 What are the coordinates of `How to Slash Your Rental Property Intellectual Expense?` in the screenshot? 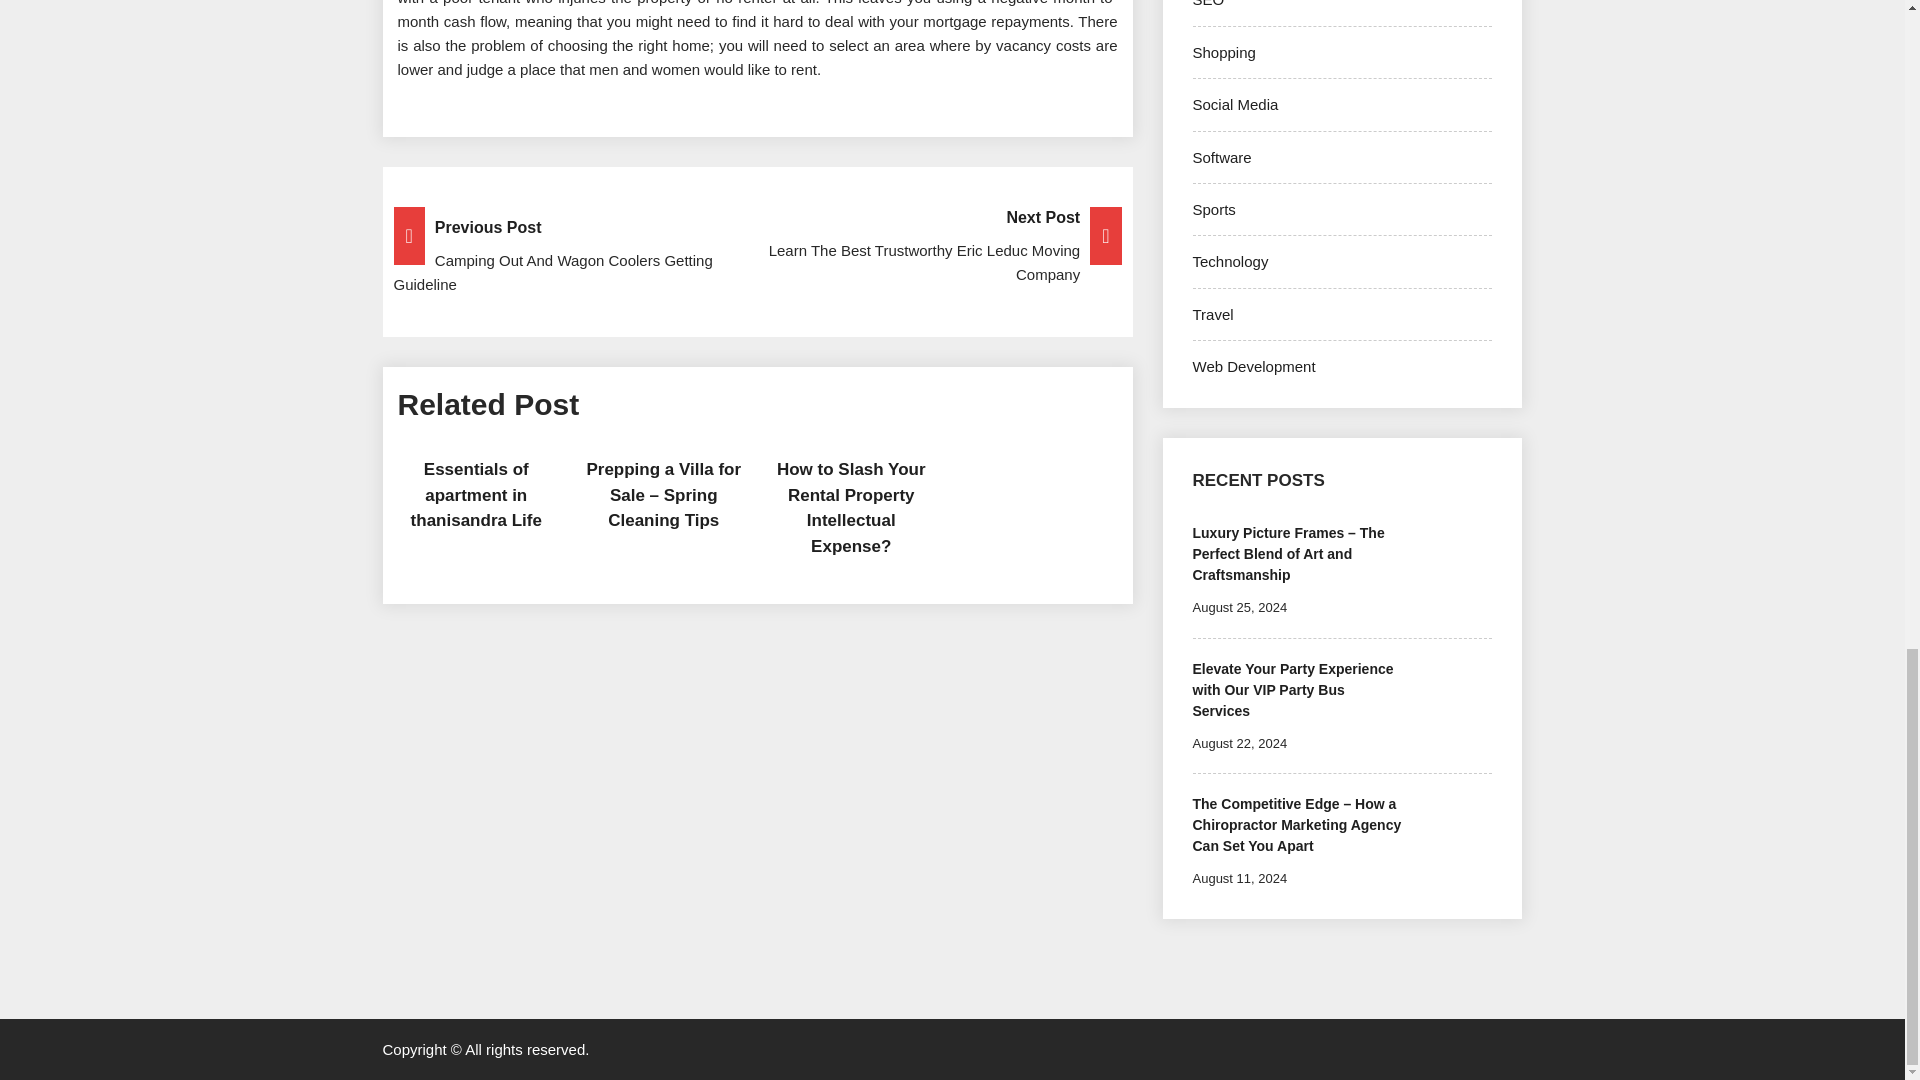 It's located at (851, 508).